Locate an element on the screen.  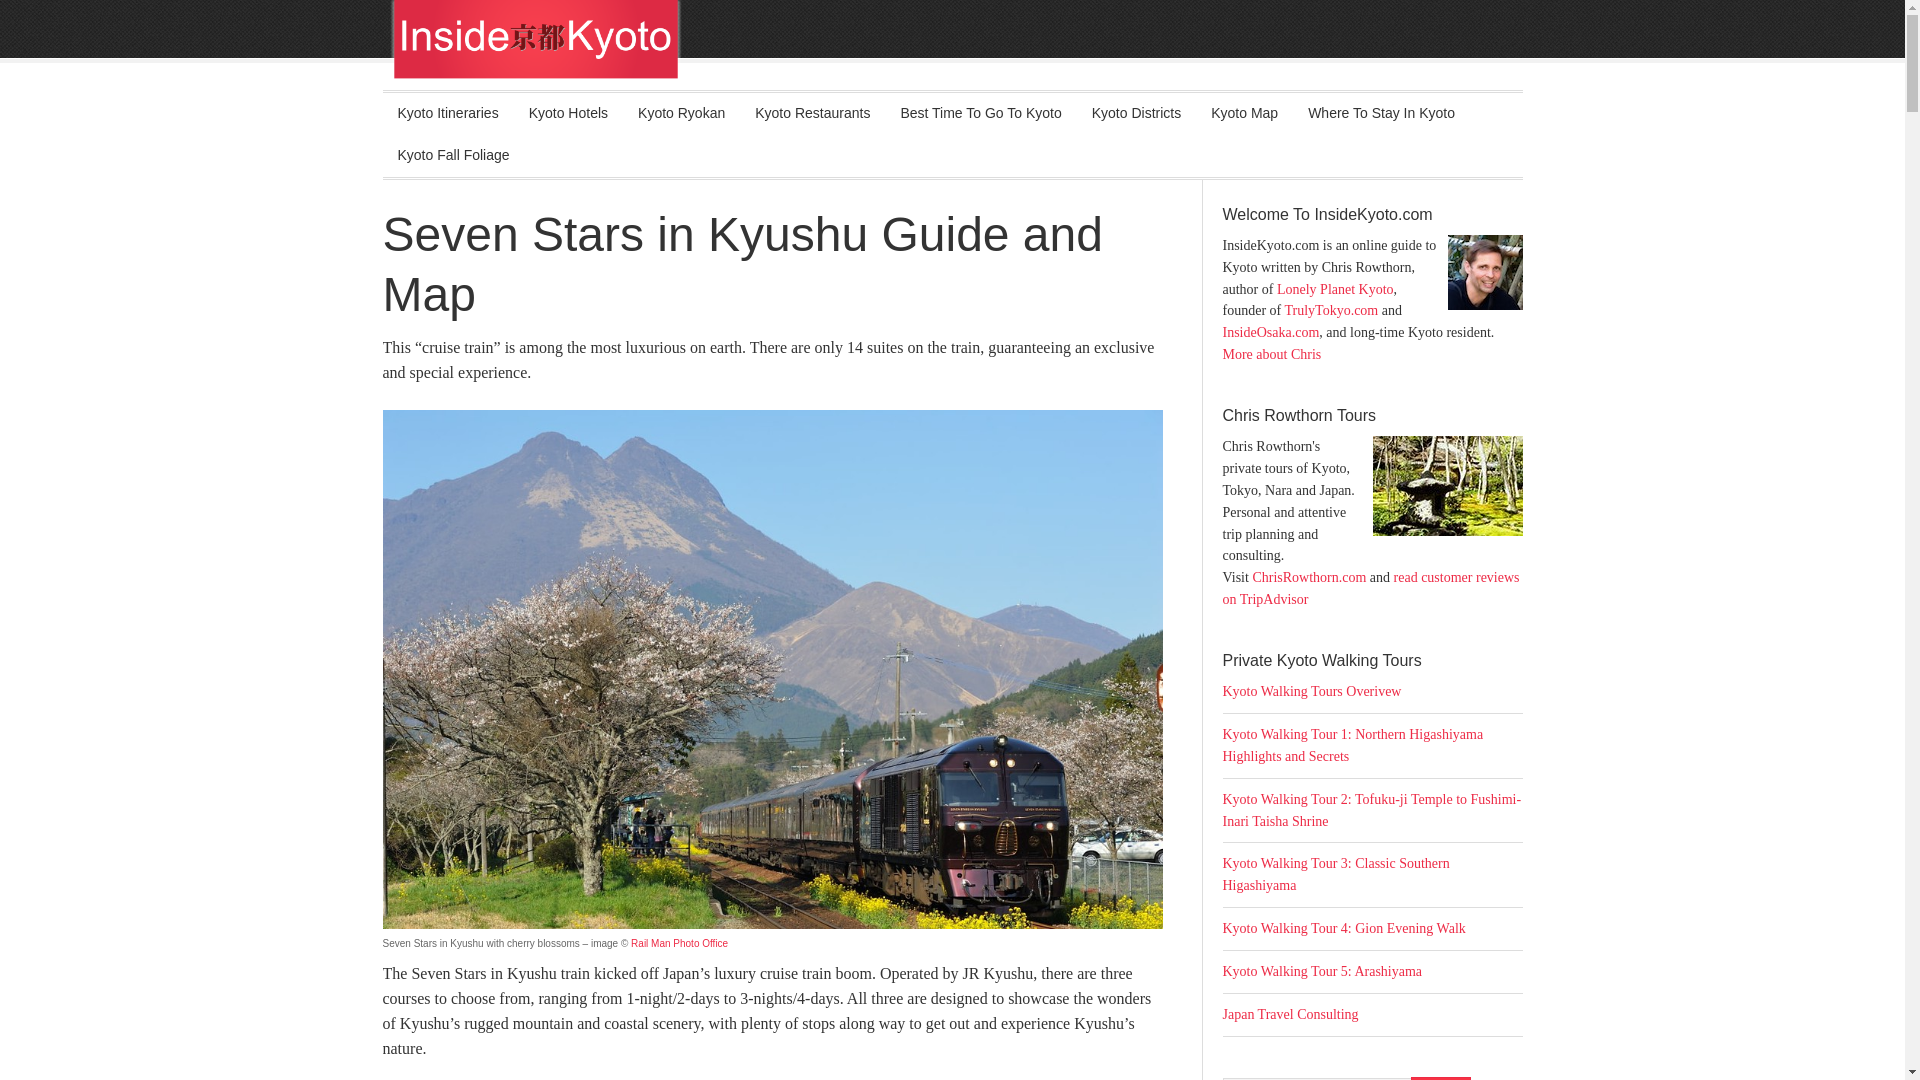
Kyoto Itineraries is located at coordinates (447, 114).